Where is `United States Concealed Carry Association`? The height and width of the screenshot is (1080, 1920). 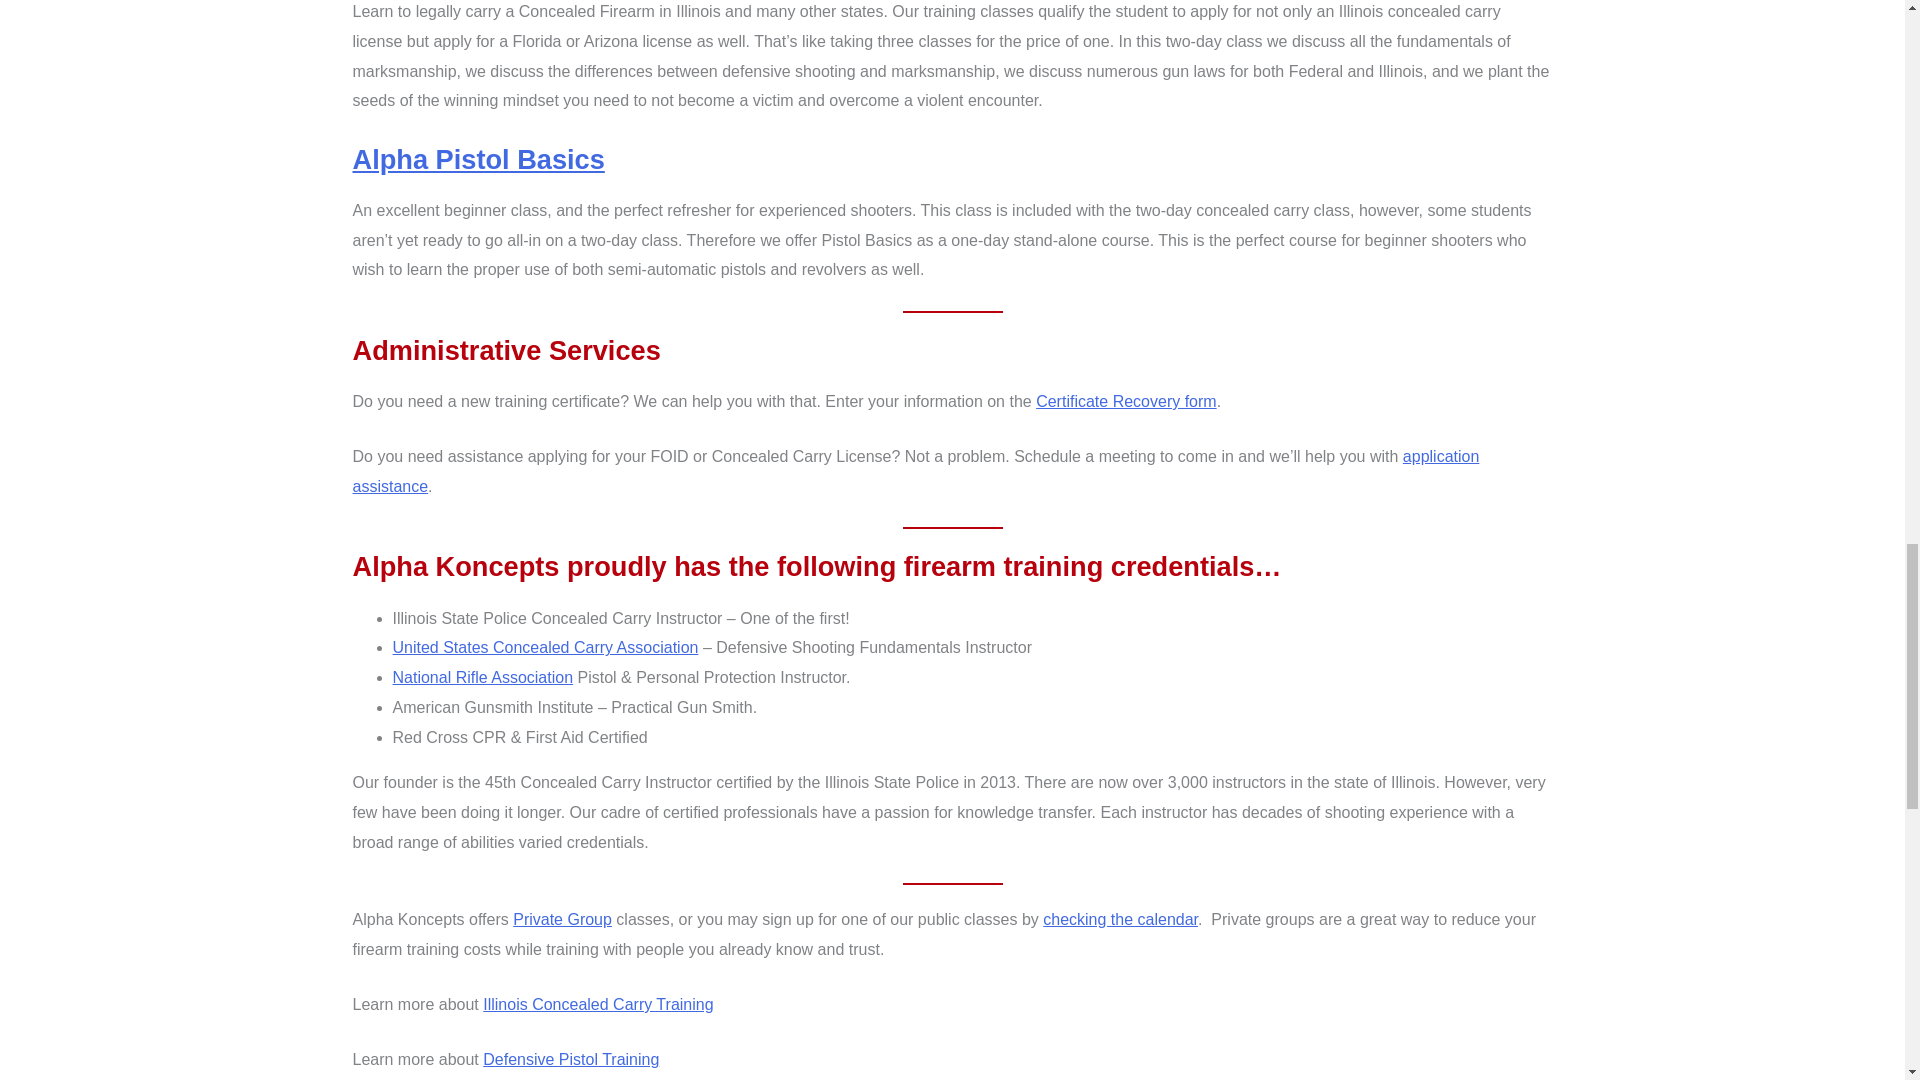
United States Concealed Carry Association is located at coordinates (544, 647).